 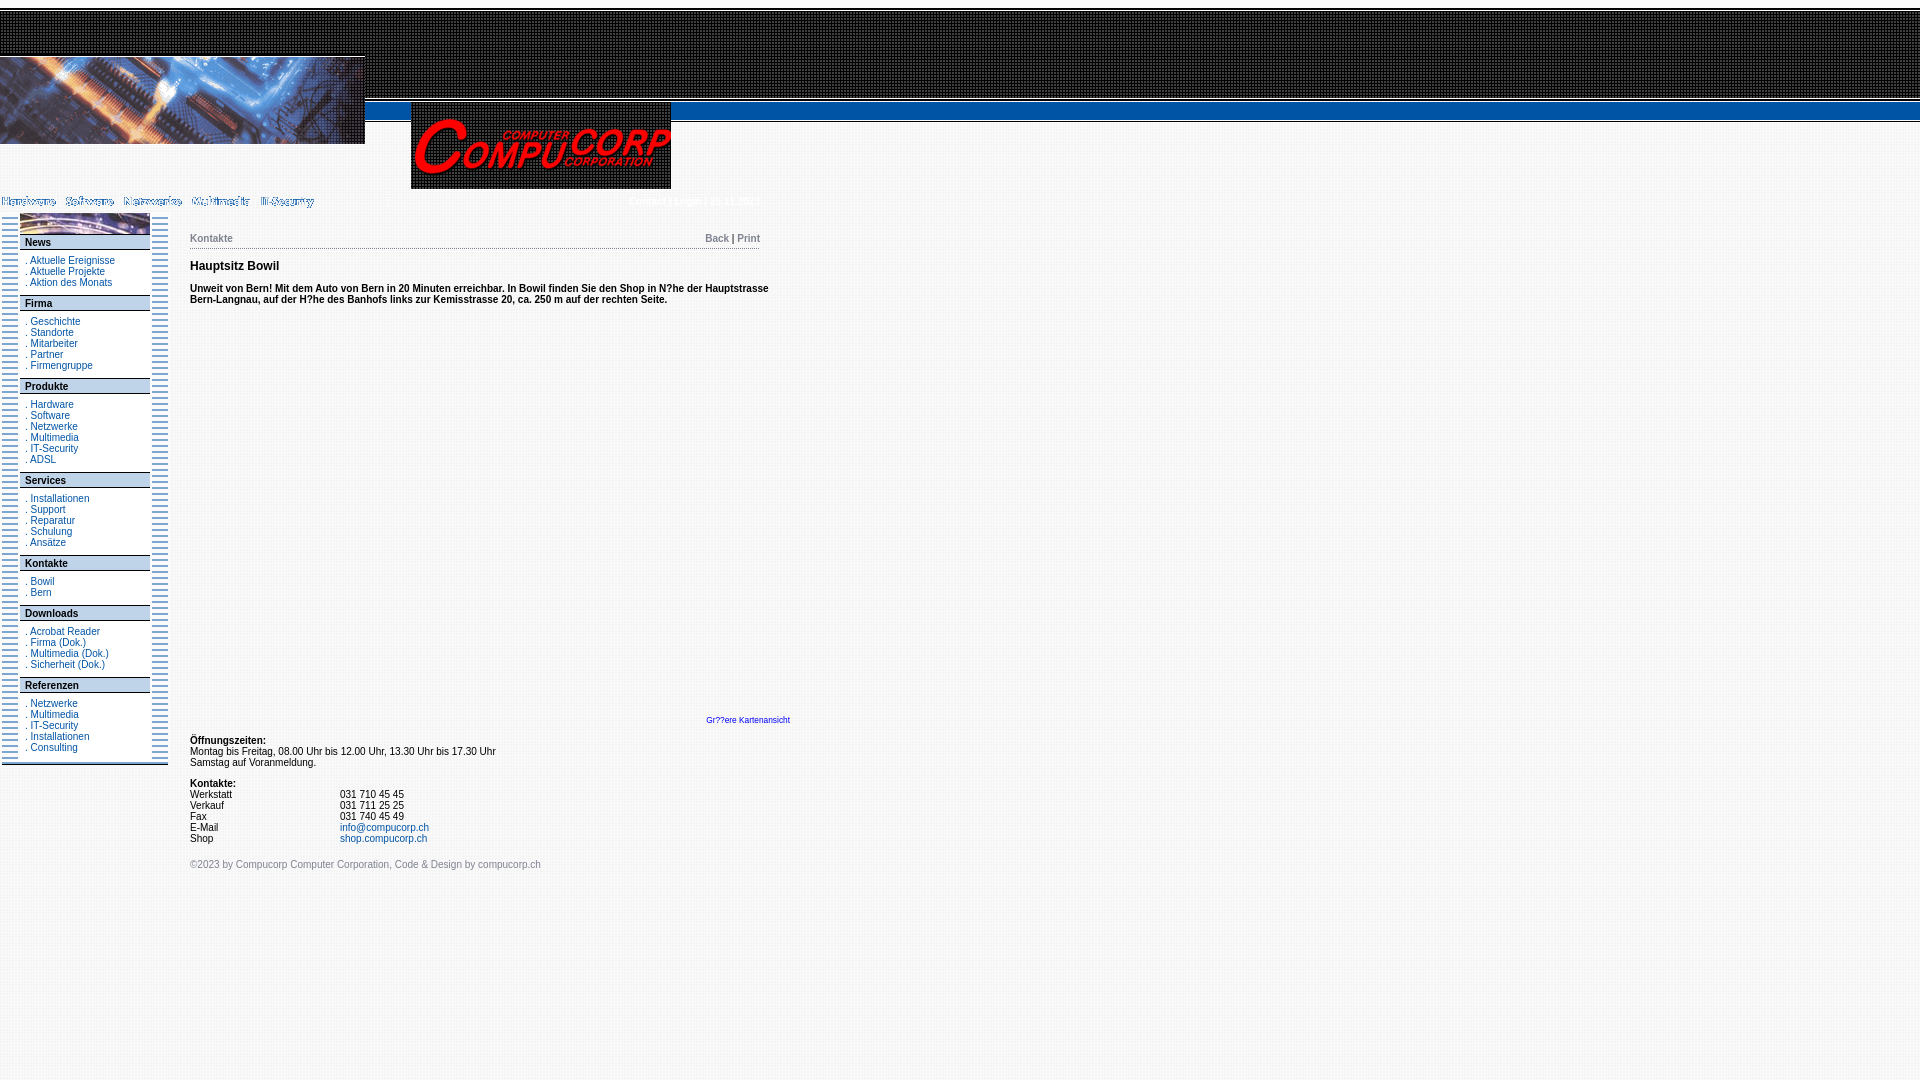 What do you see at coordinates (67, 654) in the screenshot?
I see `. Multimedia (Dok.)` at bounding box center [67, 654].